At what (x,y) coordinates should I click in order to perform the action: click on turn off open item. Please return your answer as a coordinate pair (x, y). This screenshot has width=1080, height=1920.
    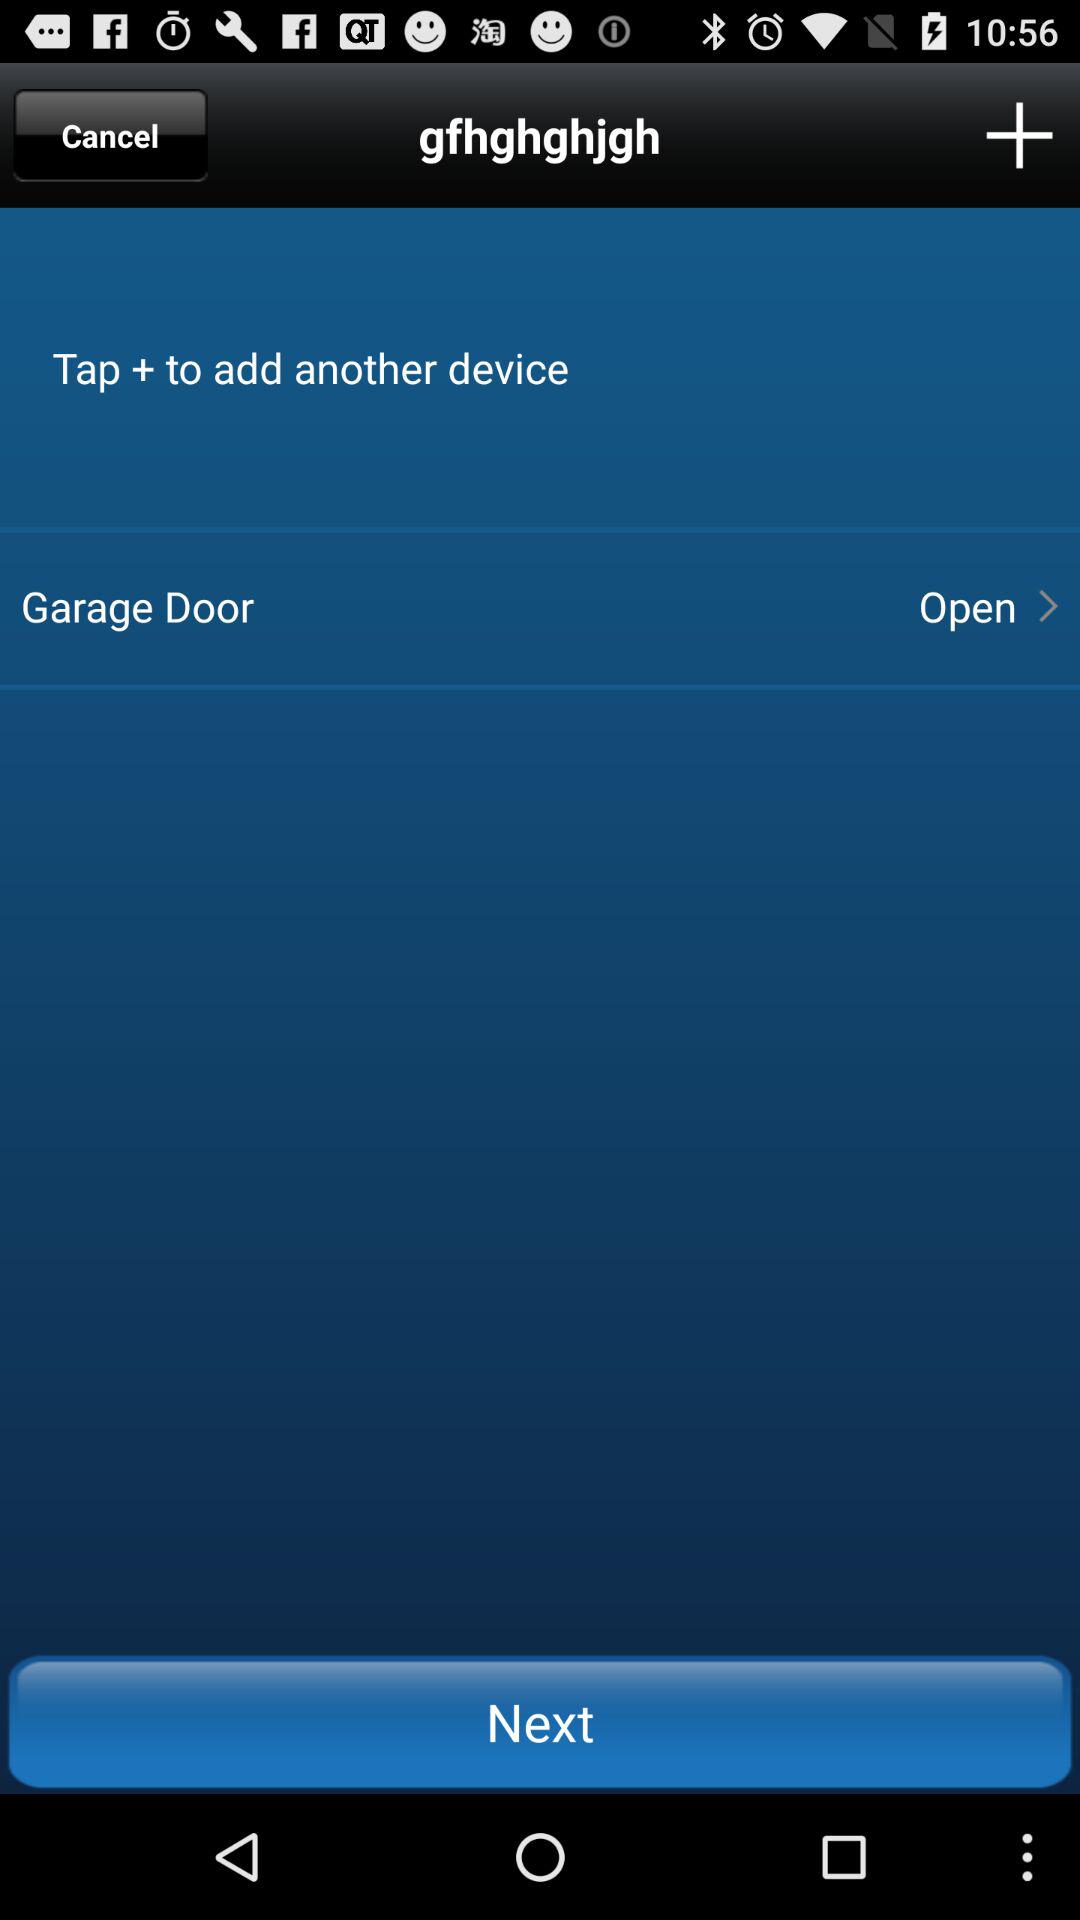
    Looking at the image, I should click on (967, 606).